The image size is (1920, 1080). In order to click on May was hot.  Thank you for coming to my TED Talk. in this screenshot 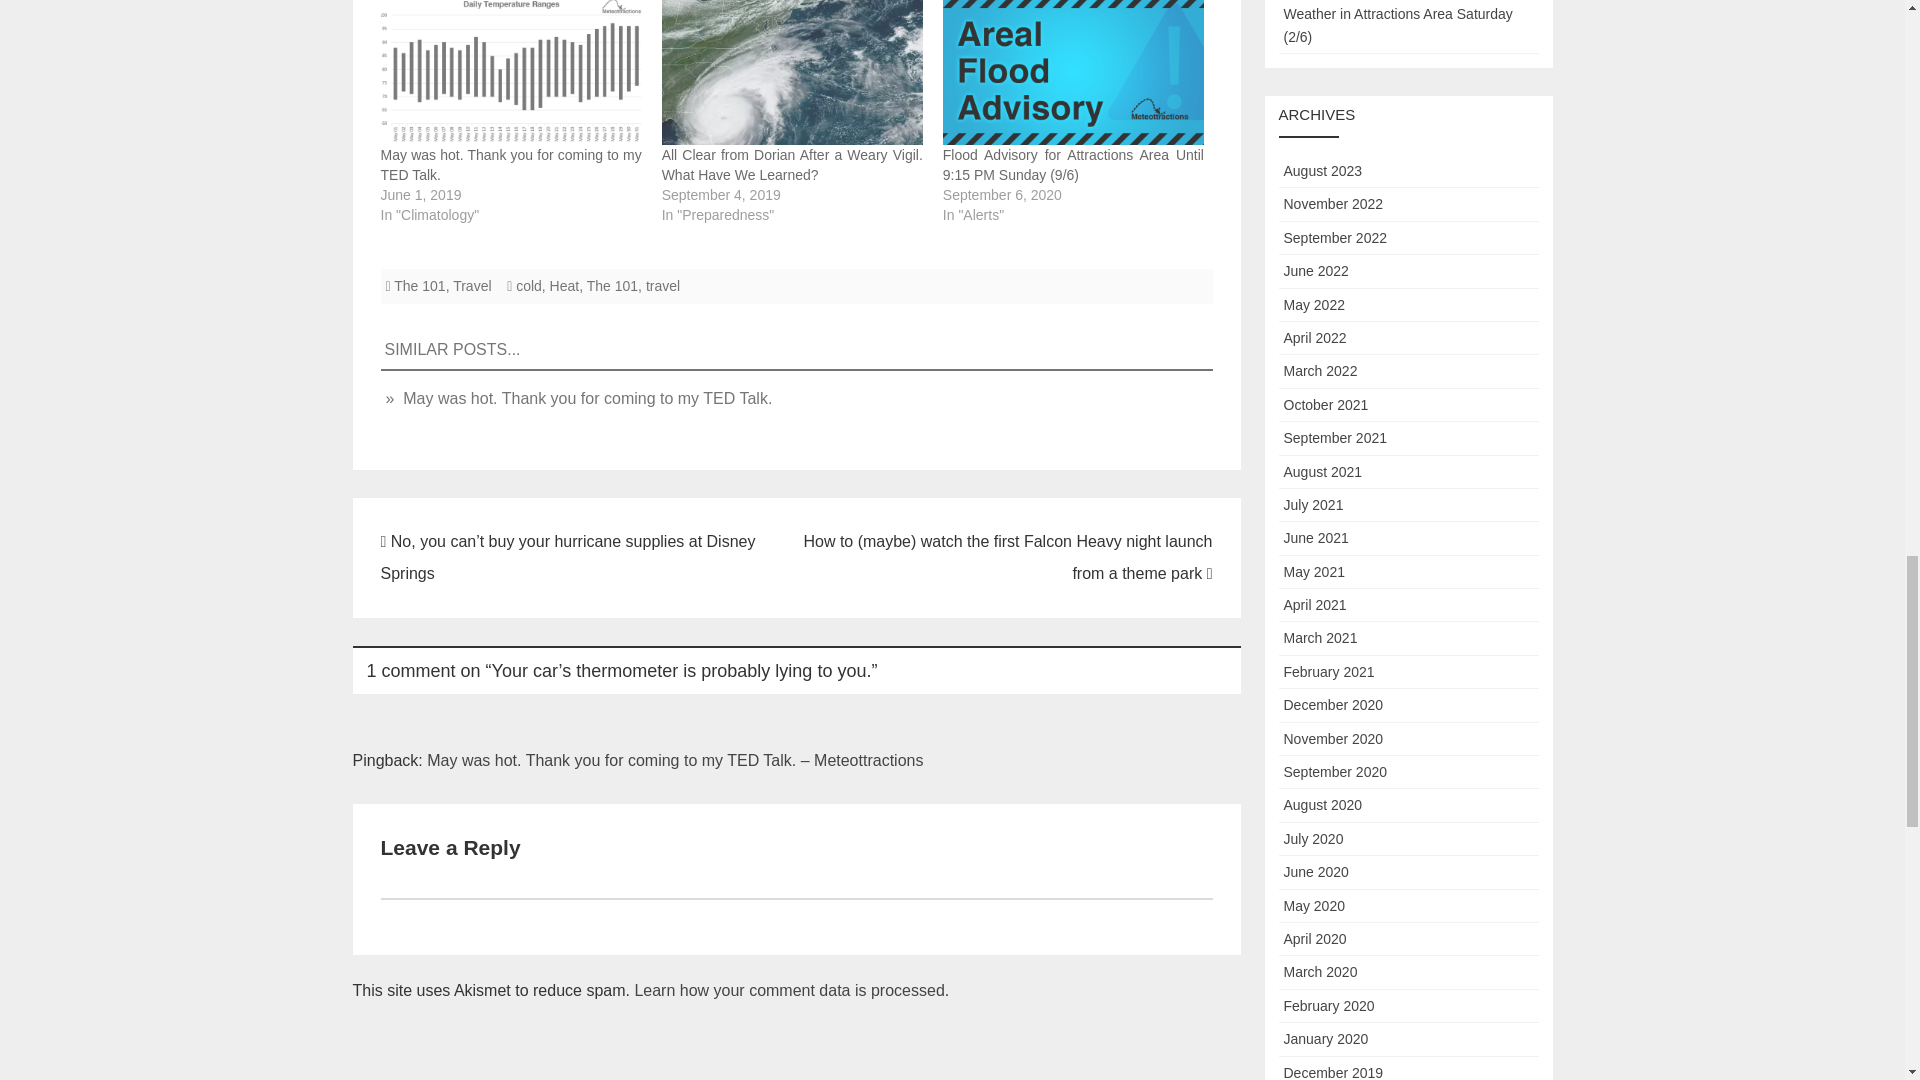, I will do `click(510, 72)`.